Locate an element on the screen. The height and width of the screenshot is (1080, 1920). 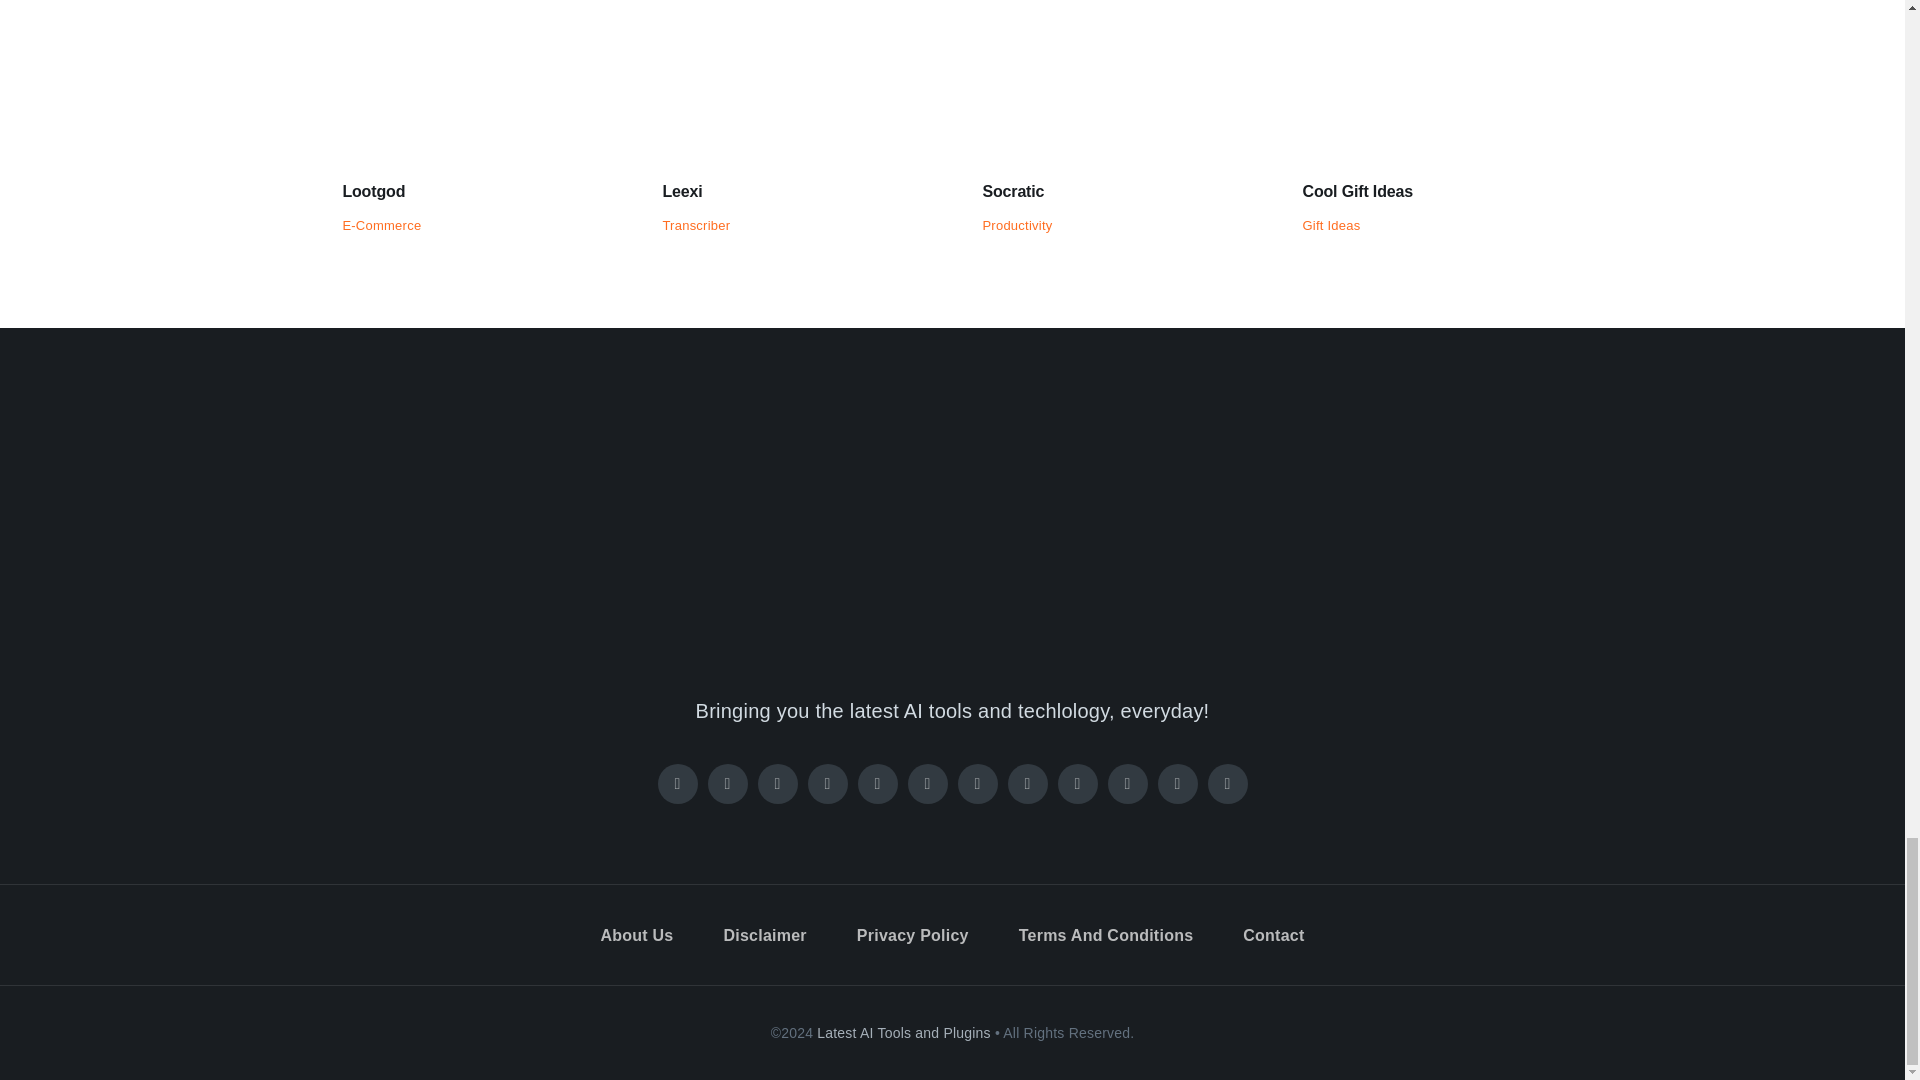
YouTube is located at coordinates (978, 783).